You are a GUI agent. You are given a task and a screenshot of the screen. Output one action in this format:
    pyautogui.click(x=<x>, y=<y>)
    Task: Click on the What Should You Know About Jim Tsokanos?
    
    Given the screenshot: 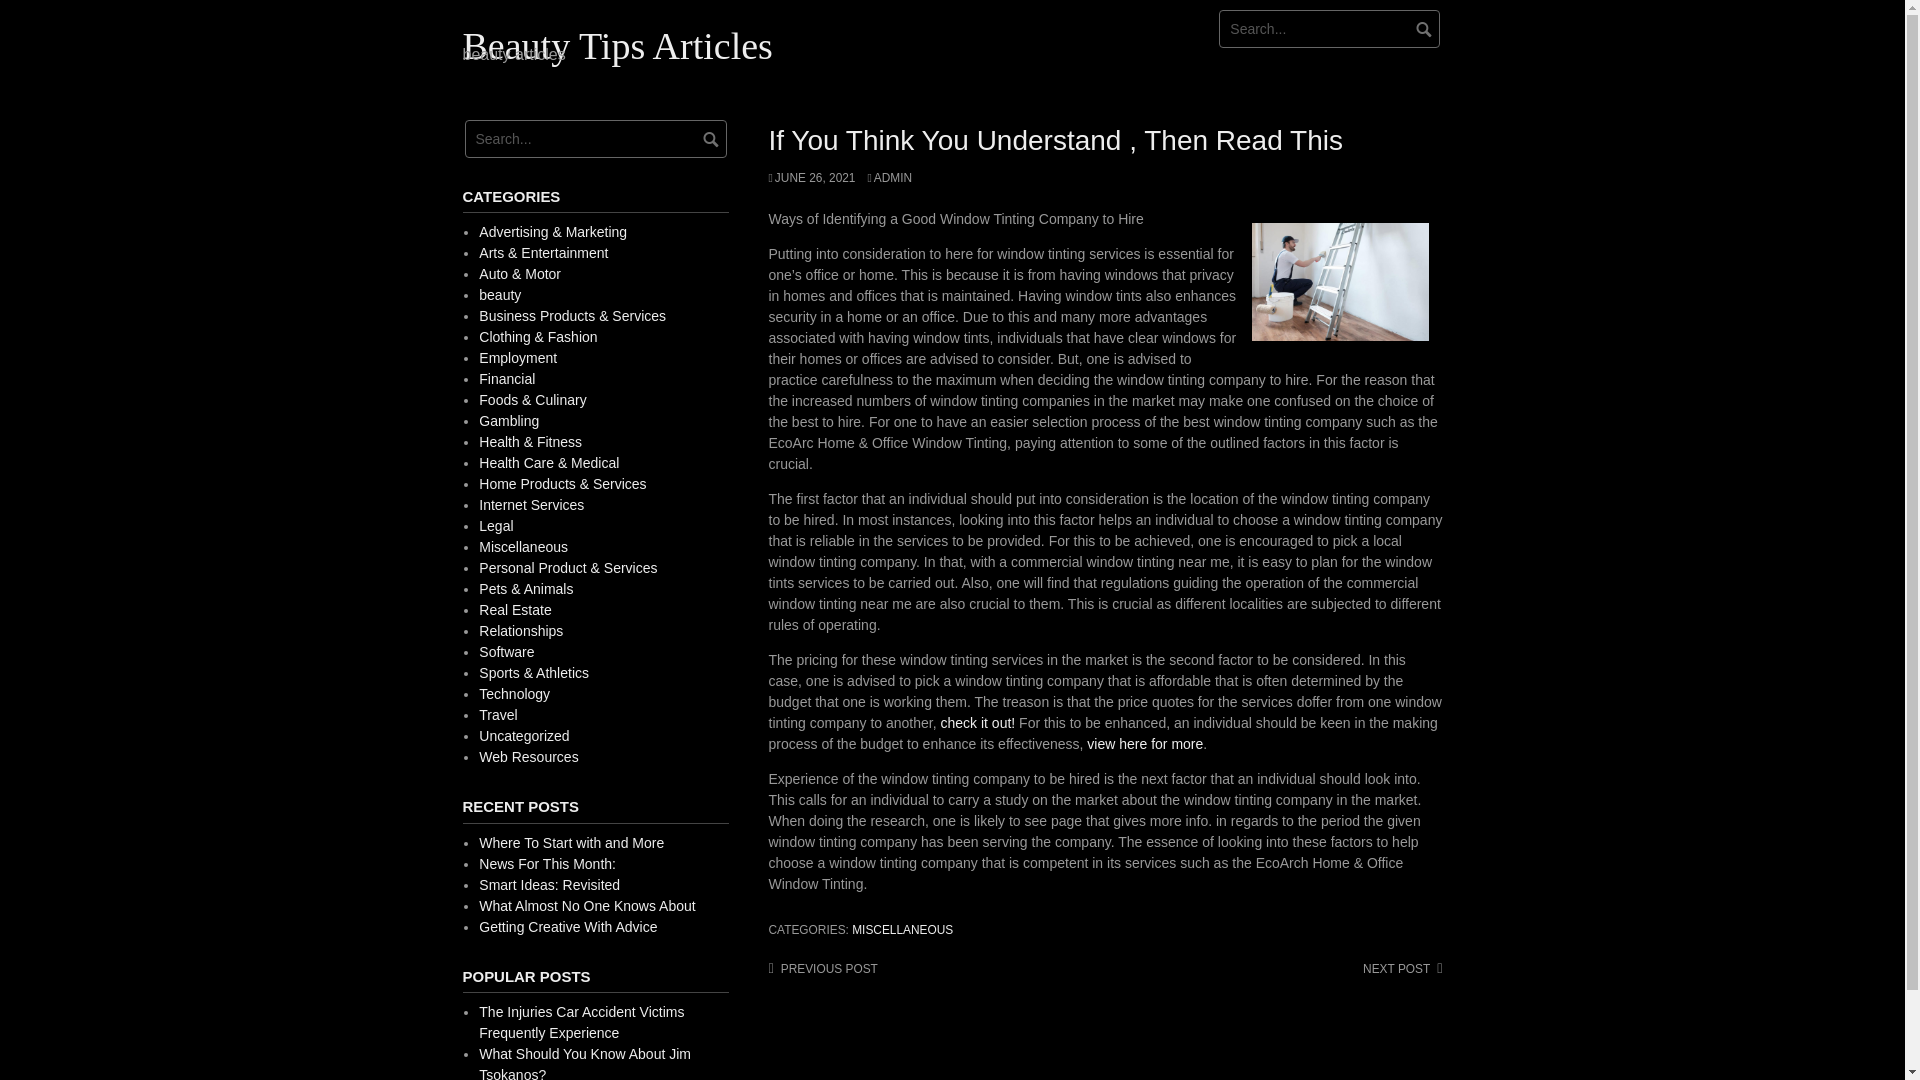 What is the action you would take?
    pyautogui.click(x=584, y=1063)
    